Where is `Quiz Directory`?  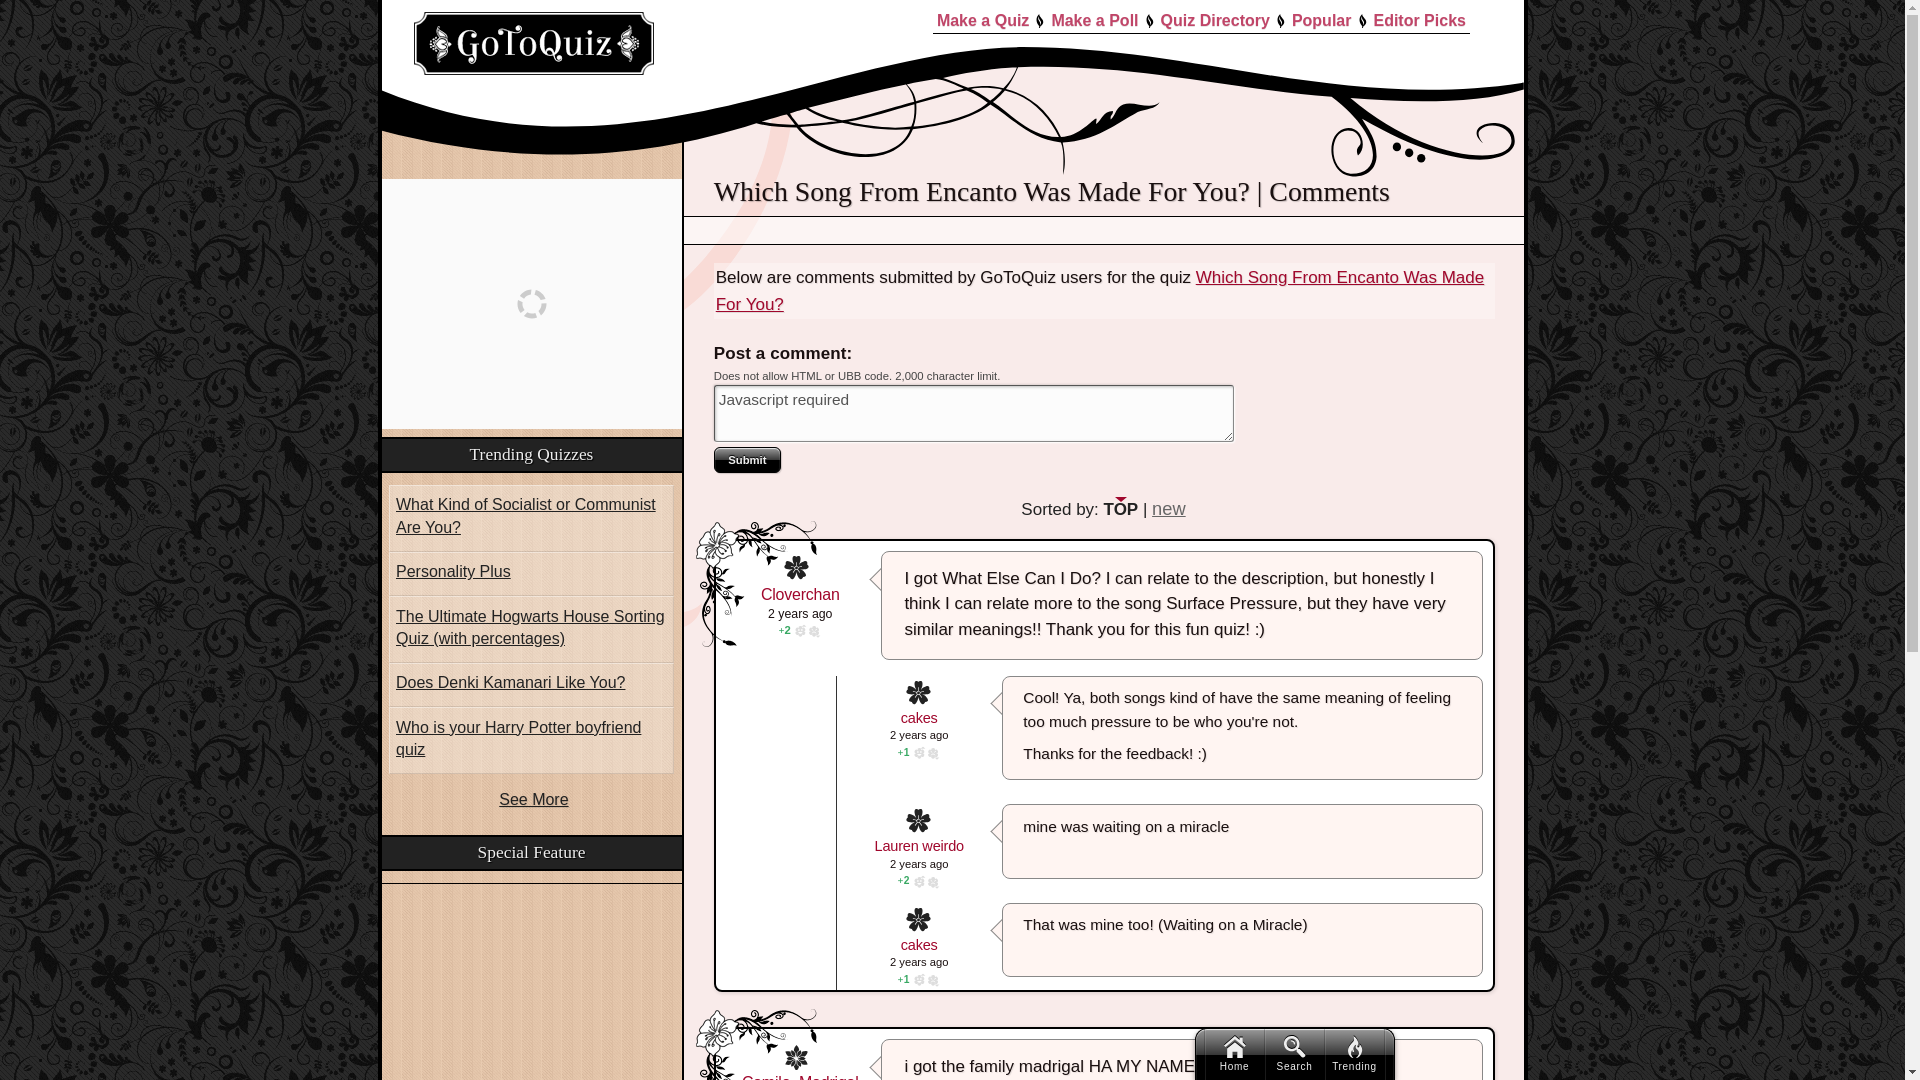 Quiz Directory is located at coordinates (1215, 20).